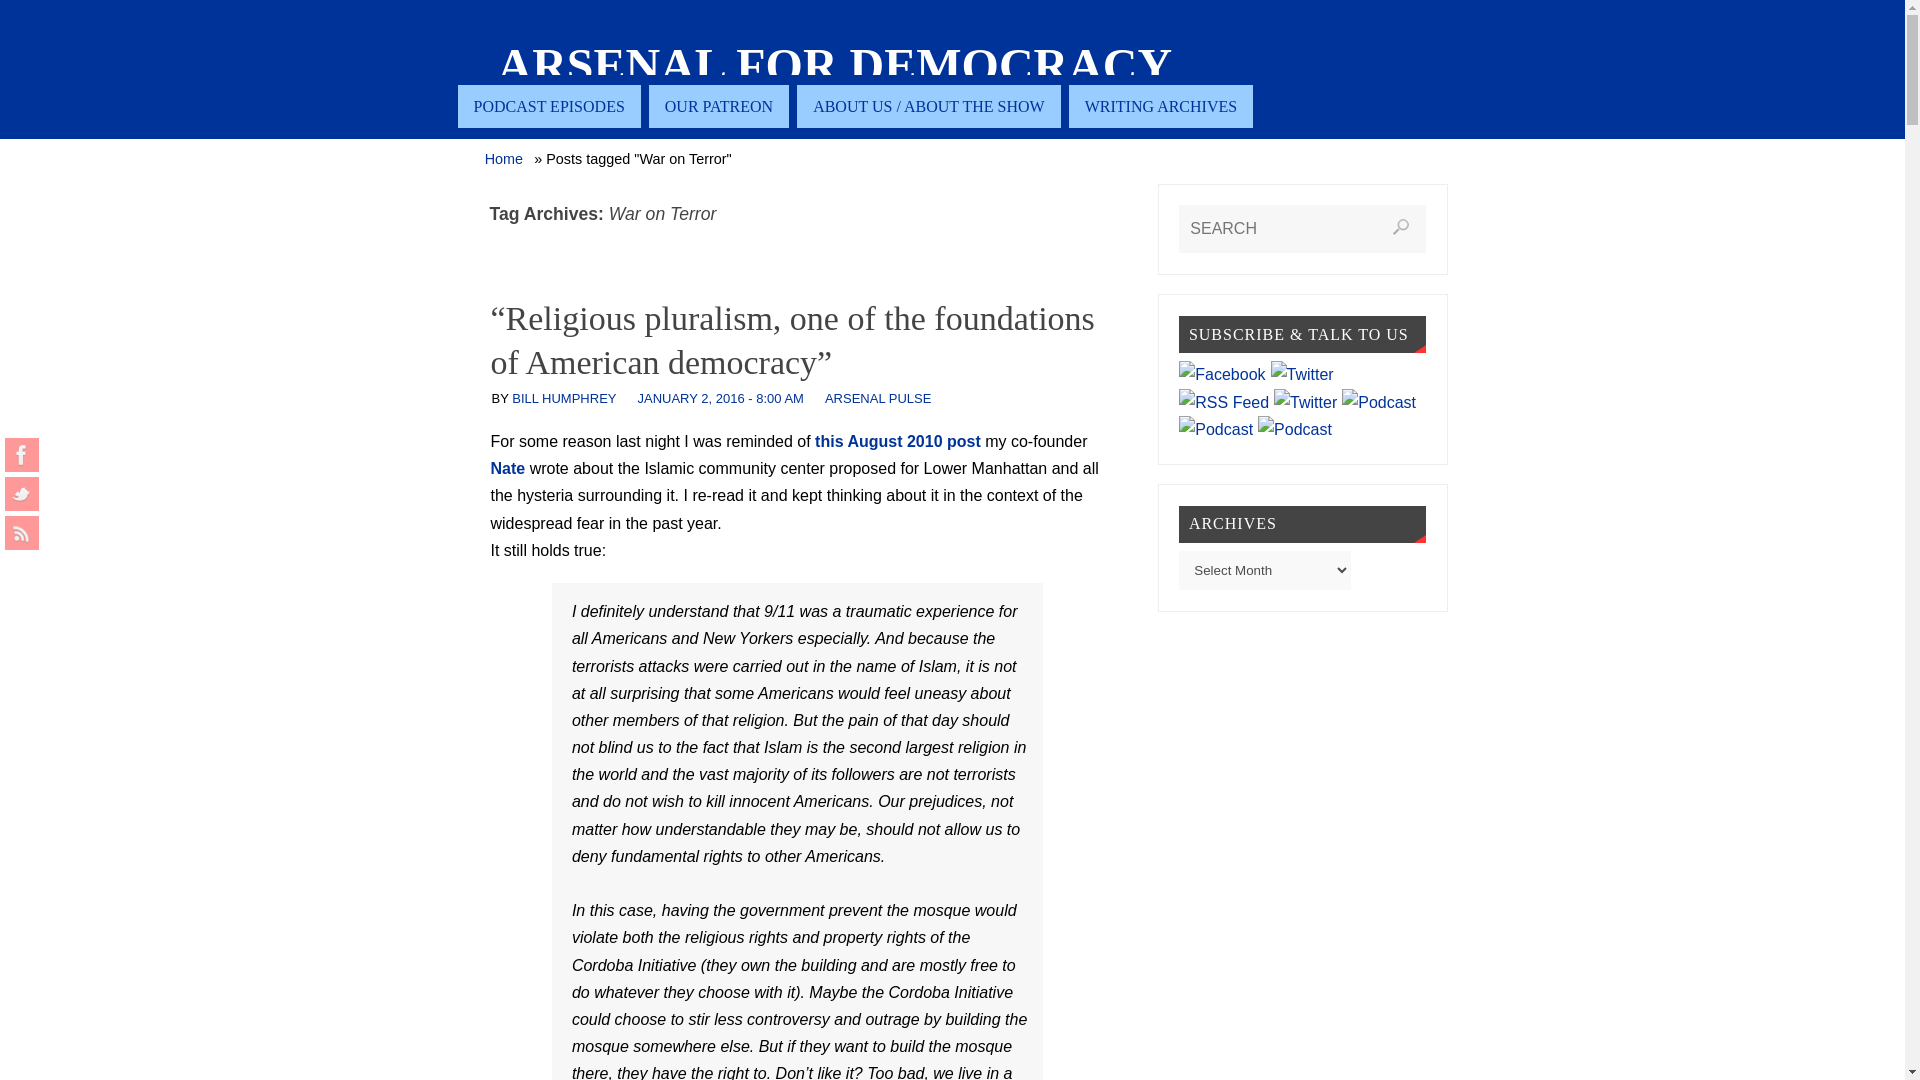 The image size is (1920, 1080). What do you see at coordinates (22, 454) in the screenshot?
I see `AFD on Facebook` at bounding box center [22, 454].